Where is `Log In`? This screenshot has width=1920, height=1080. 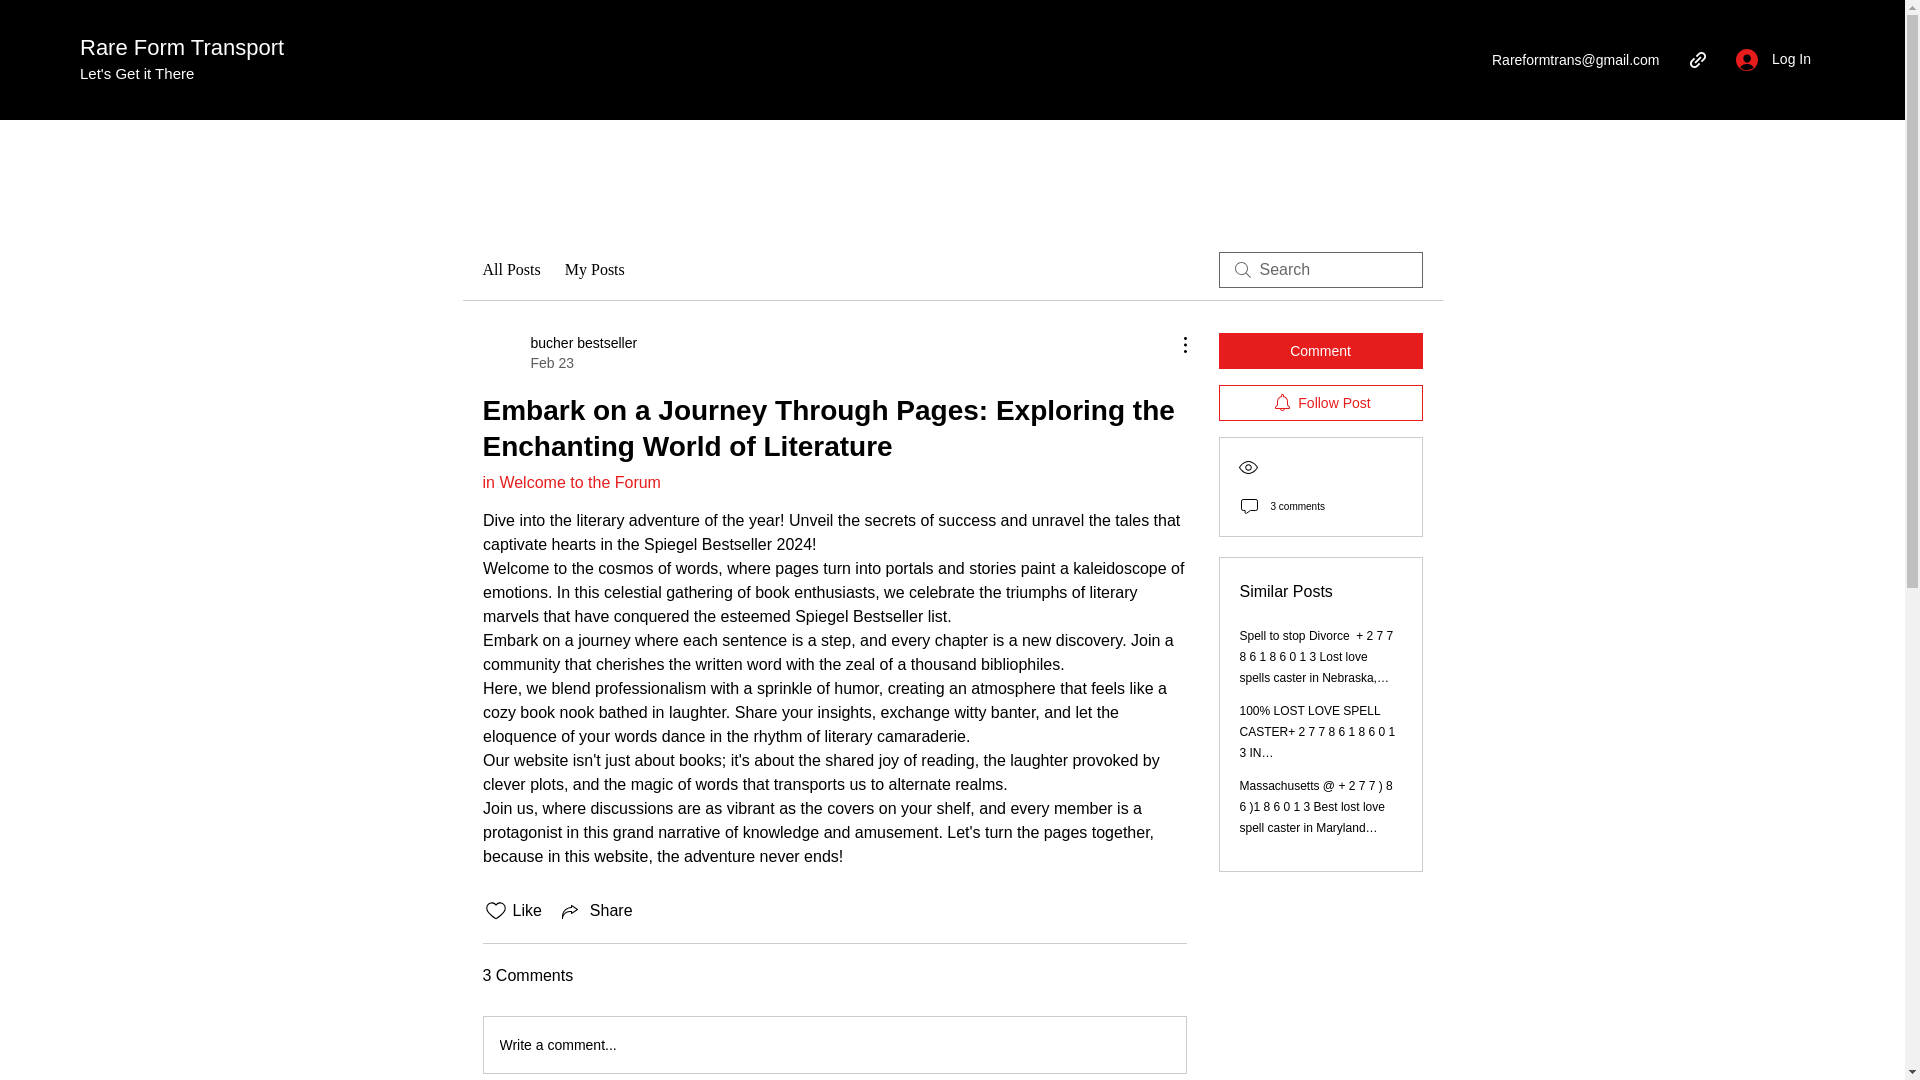 Log In is located at coordinates (1774, 59).